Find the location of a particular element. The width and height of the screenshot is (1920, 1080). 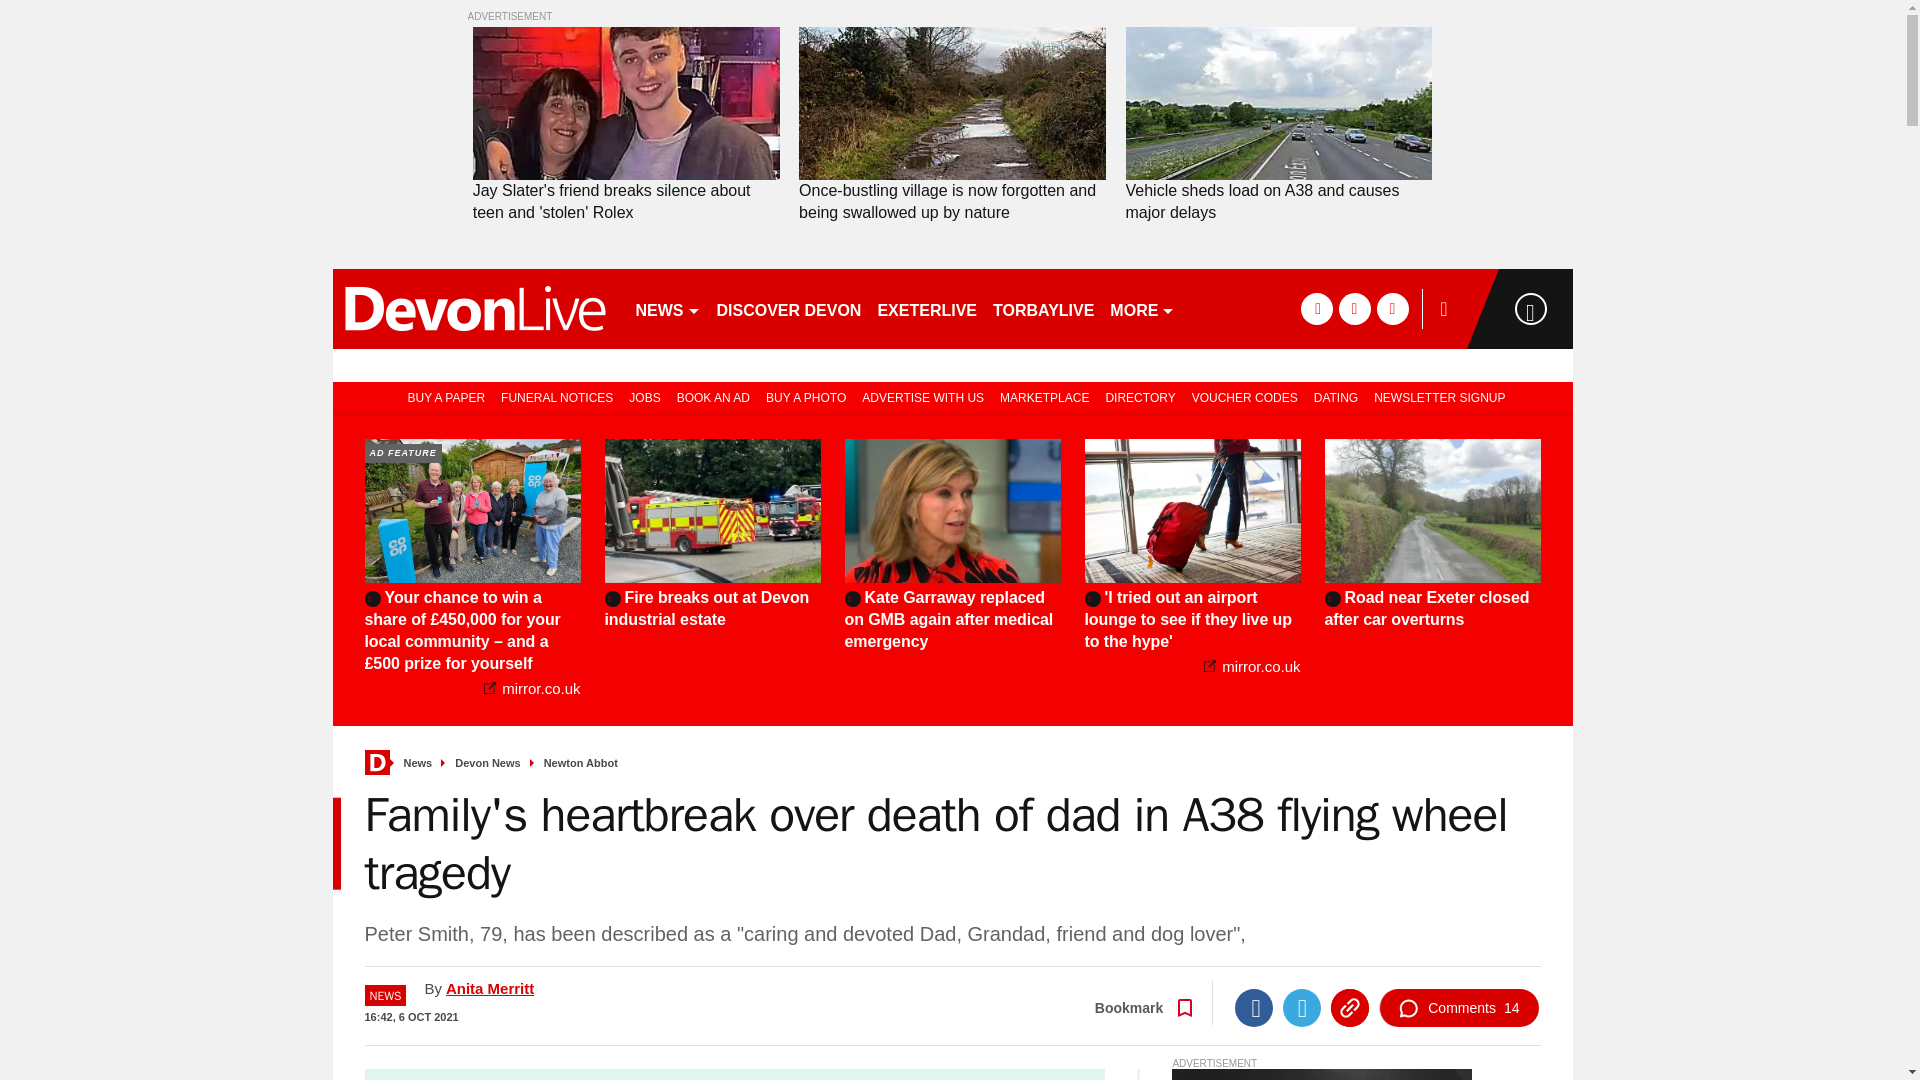

Vehicle sheds load on A38 and causes major delays is located at coordinates (1278, 202).